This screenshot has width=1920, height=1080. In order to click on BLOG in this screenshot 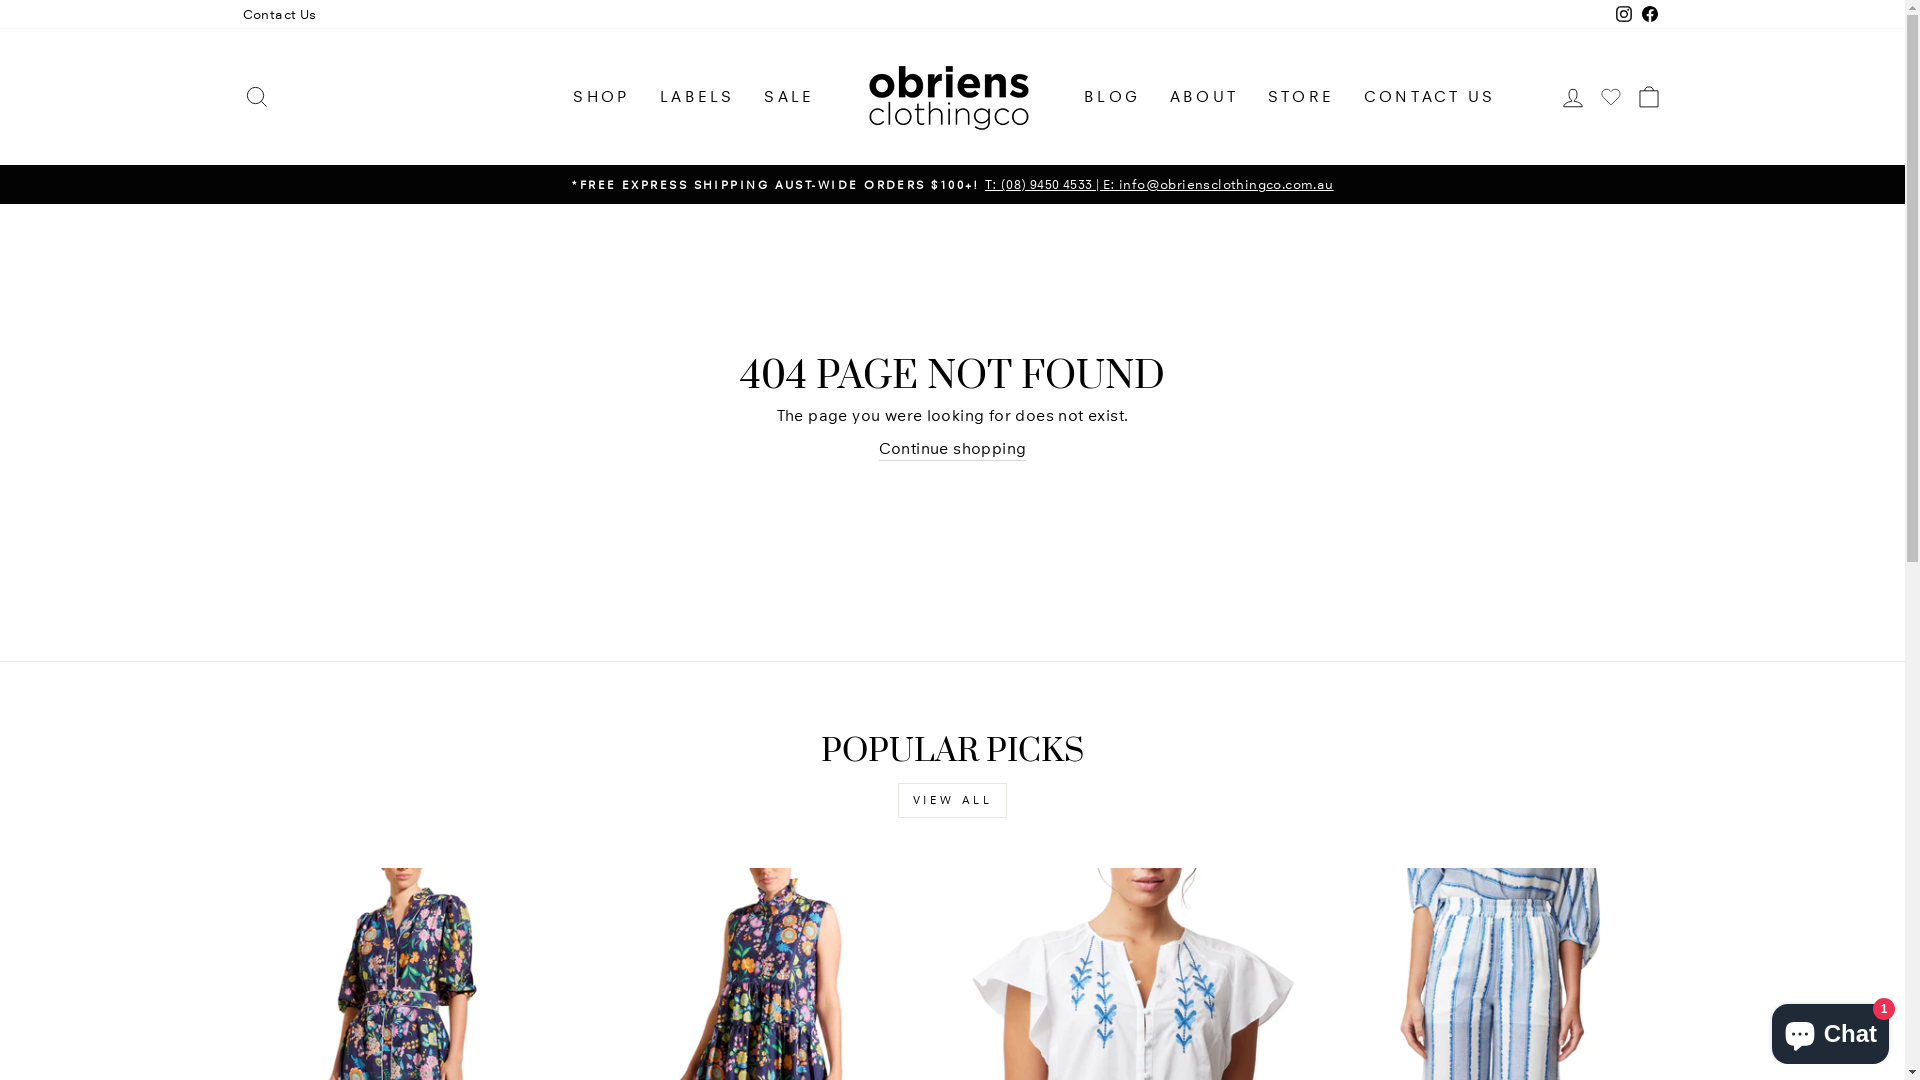, I will do `click(1112, 98)`.